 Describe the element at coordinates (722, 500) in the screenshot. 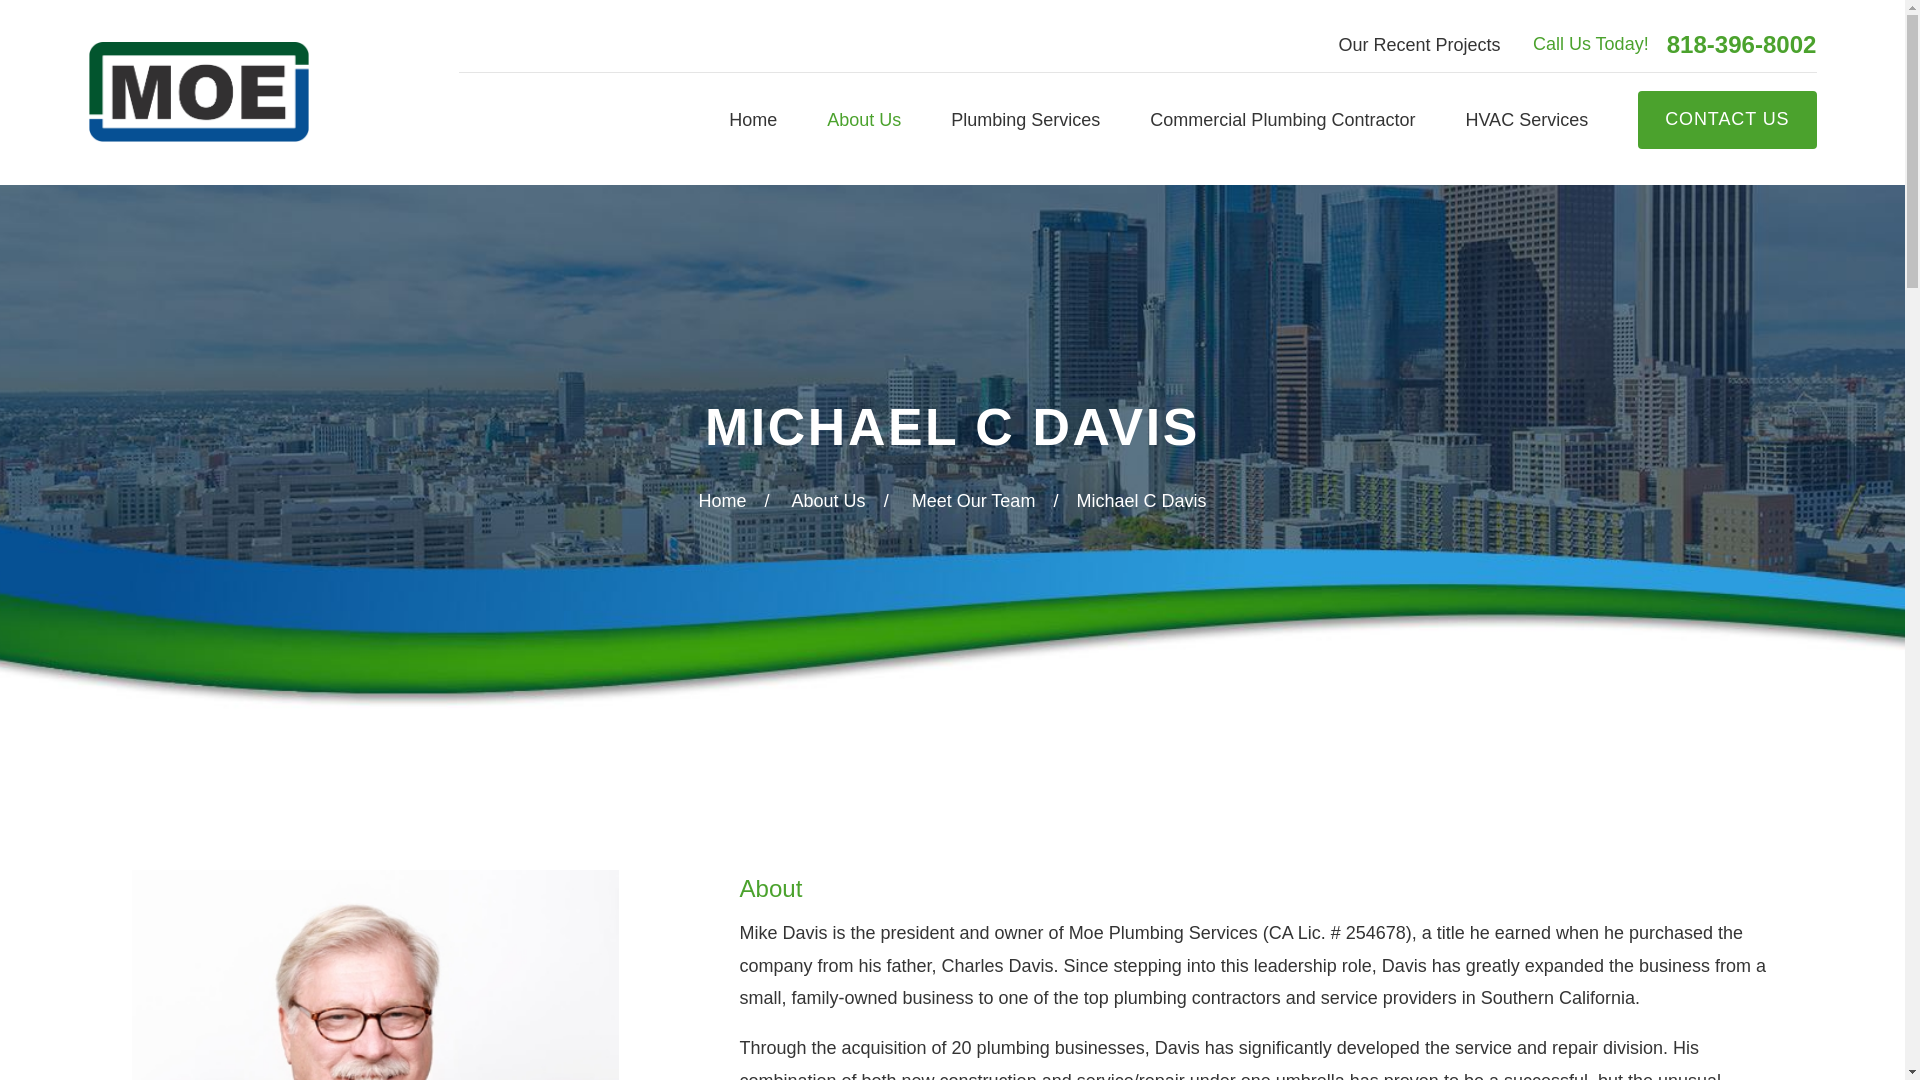

I see `Go Home` at that location.